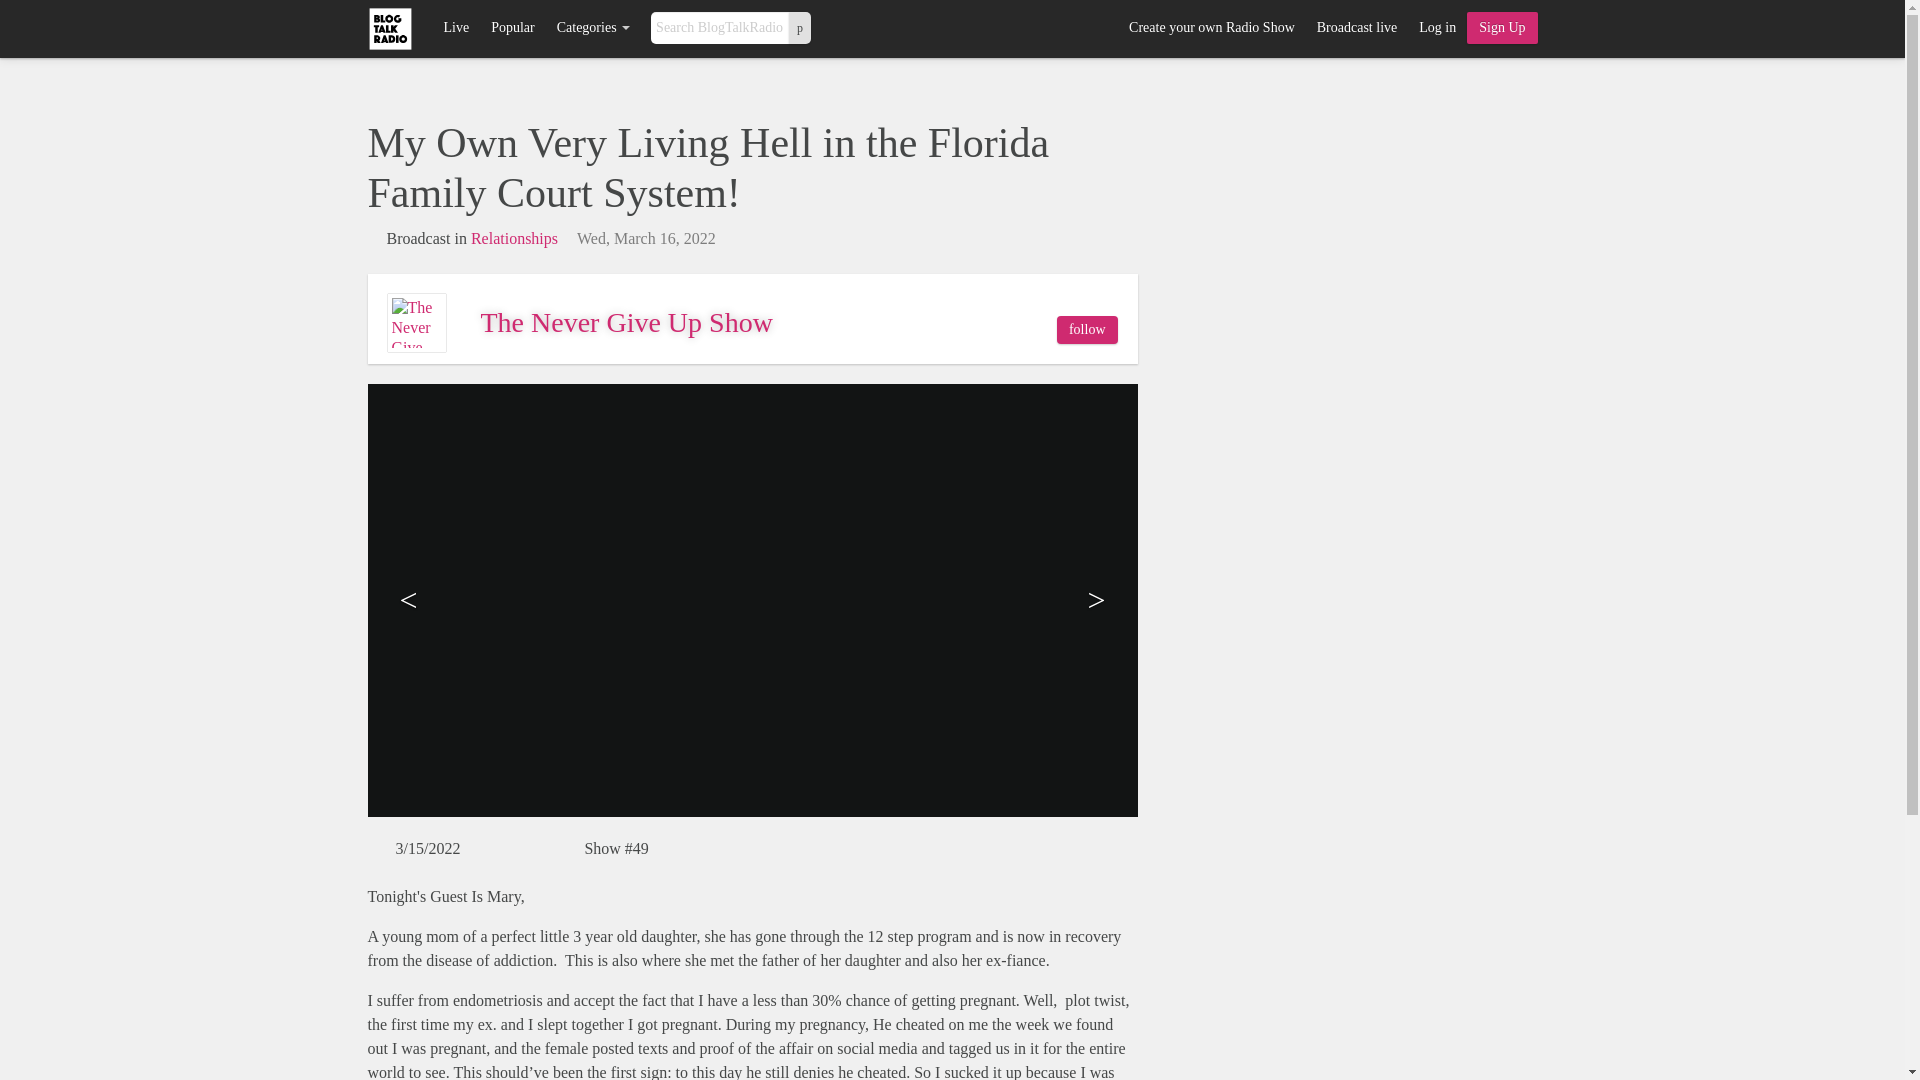 The image size is (1920, 1080). What do you see at coordinates (512, 28) in the screenshot?
I see `Popular` at bounding box center [512, 28].